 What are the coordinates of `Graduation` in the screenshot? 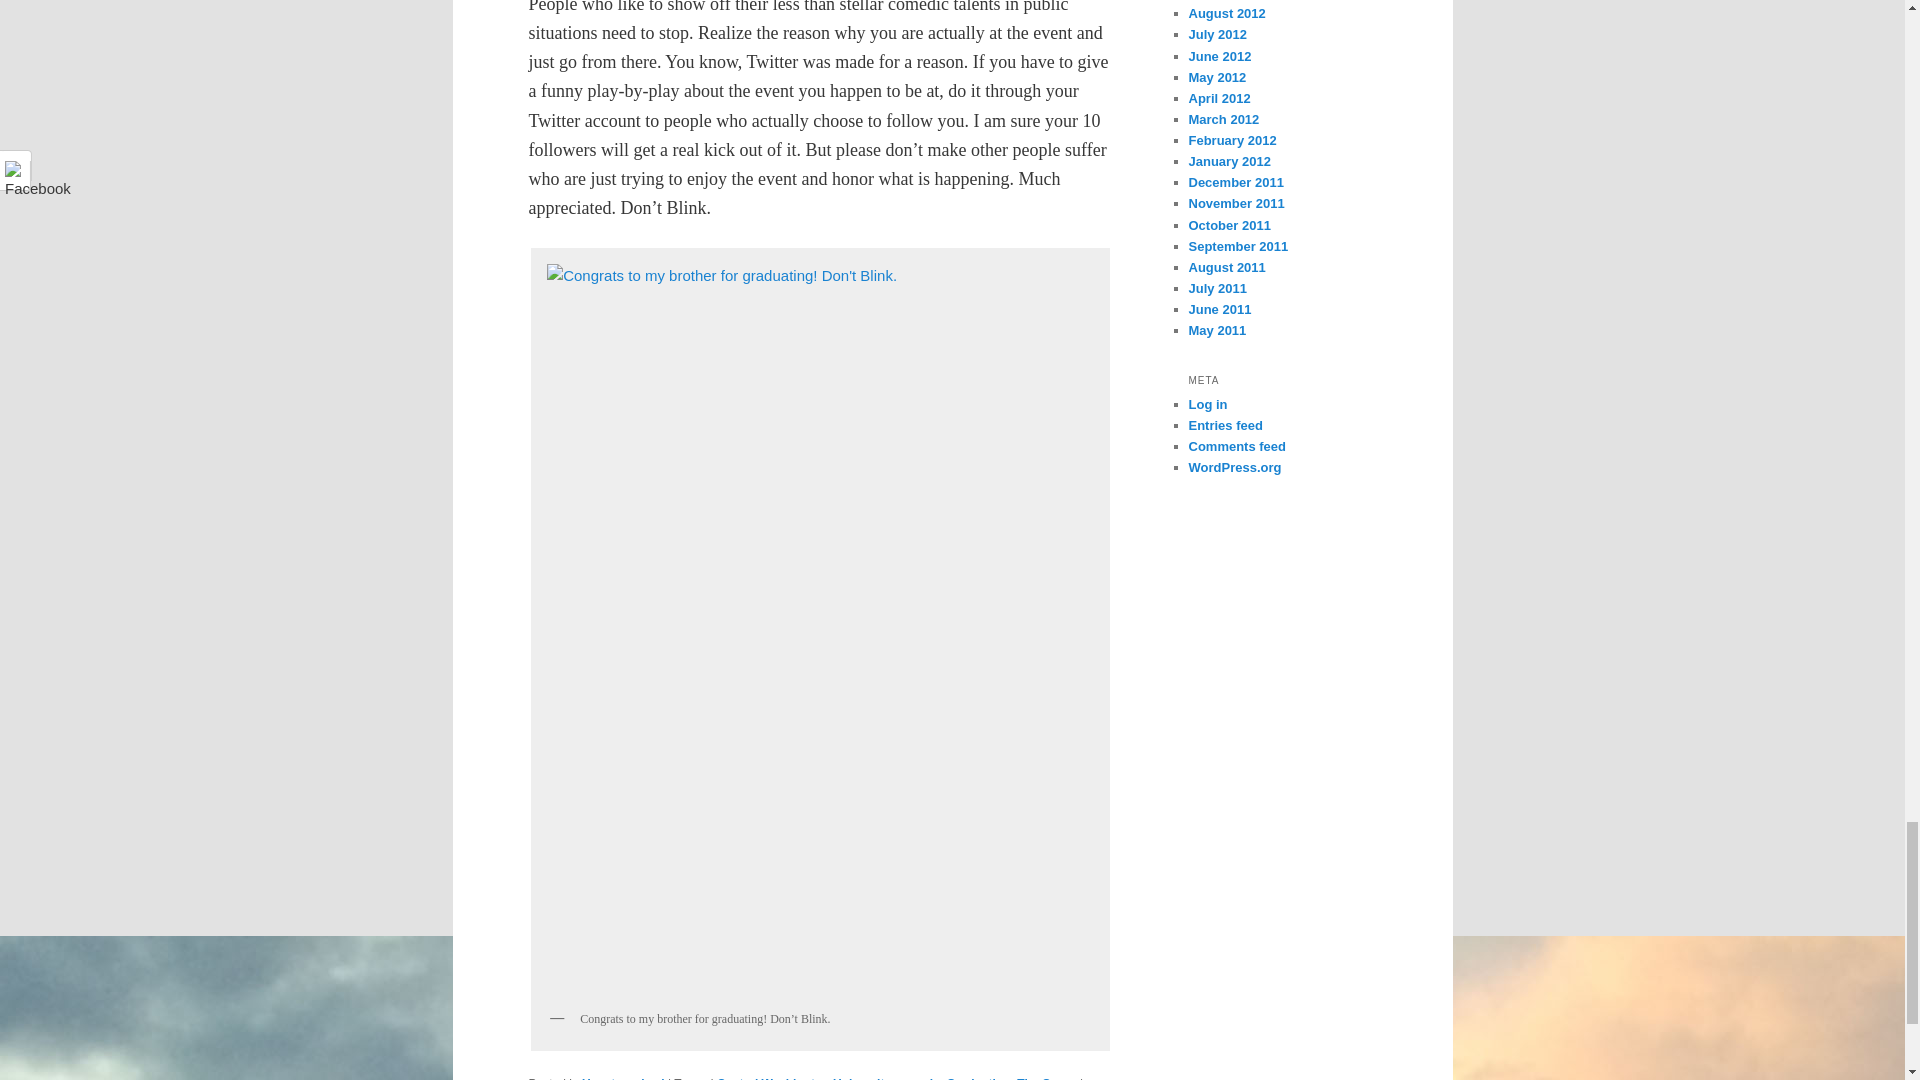 It's located at (978, 1078).